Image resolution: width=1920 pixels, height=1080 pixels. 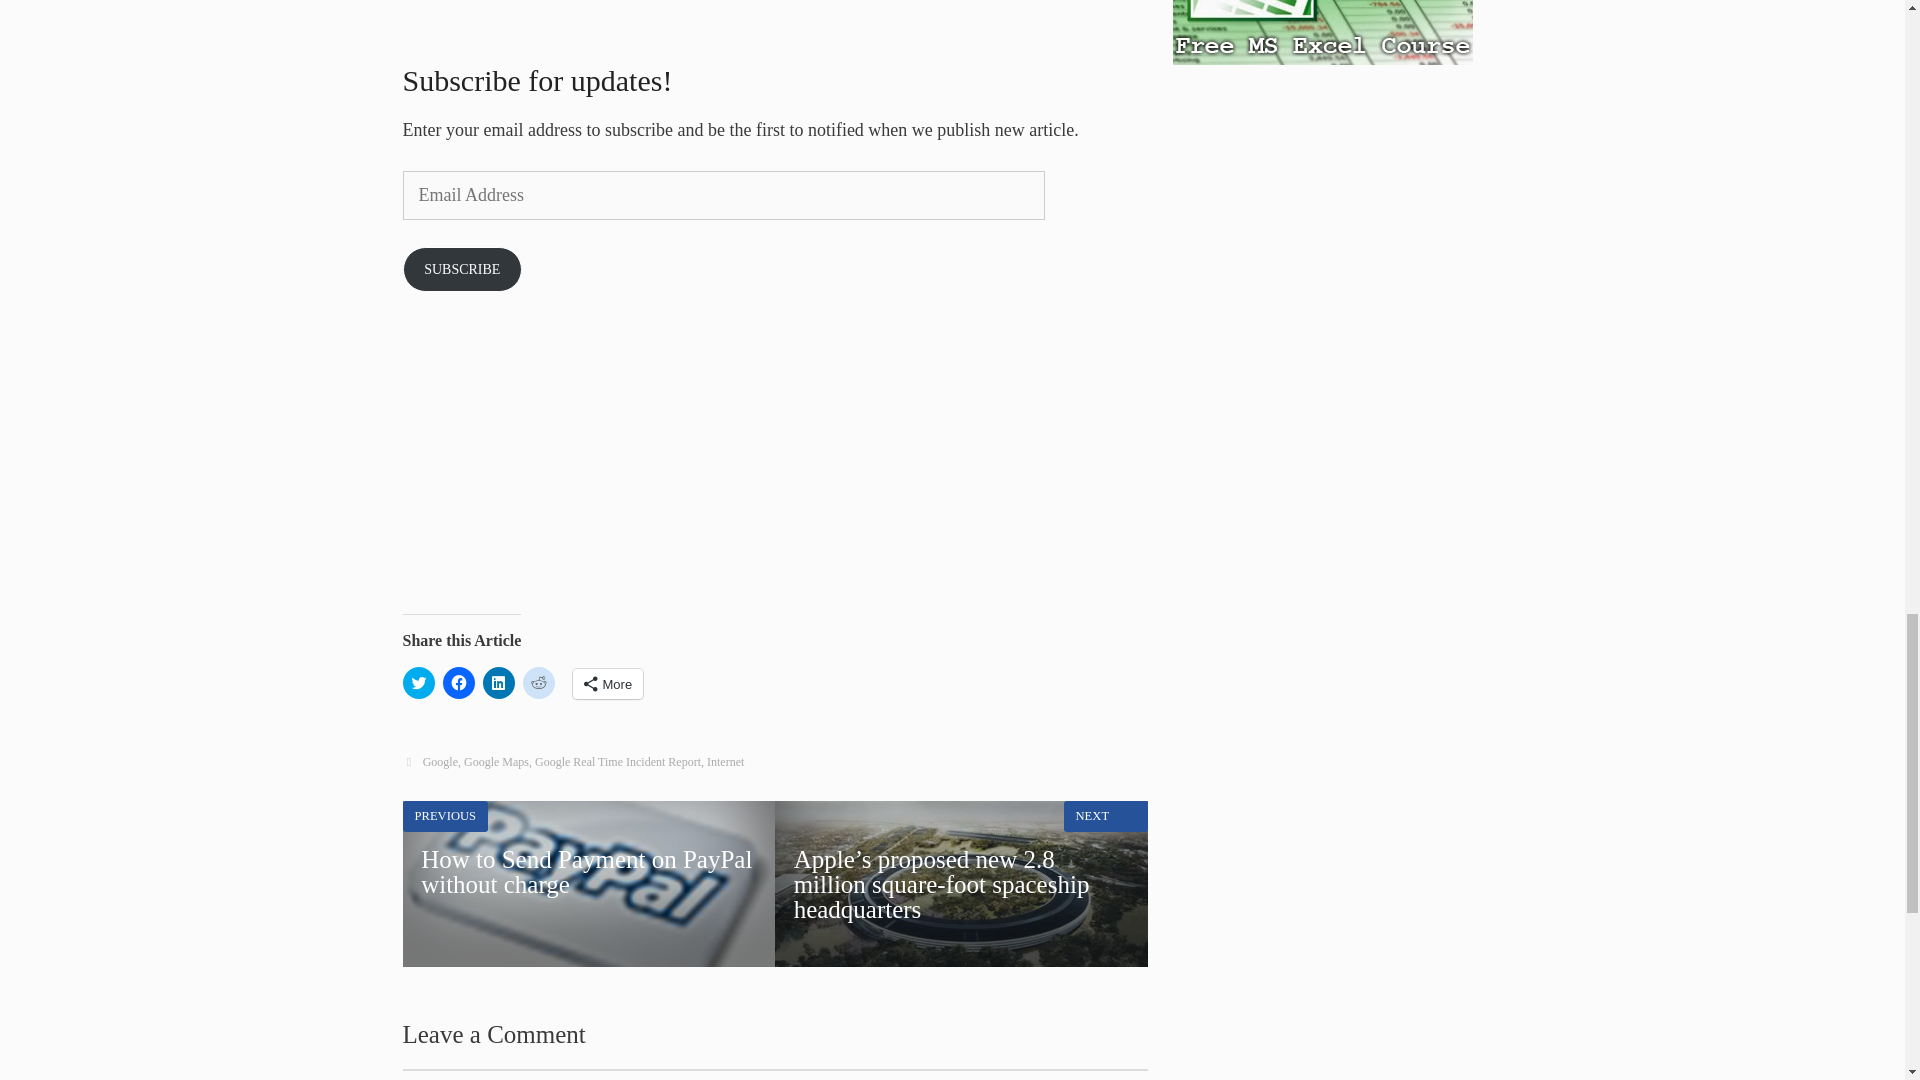 What do you see at coordinates (440, 761) in the screenshot?
I see `Google` at bounding box center [440, 761].